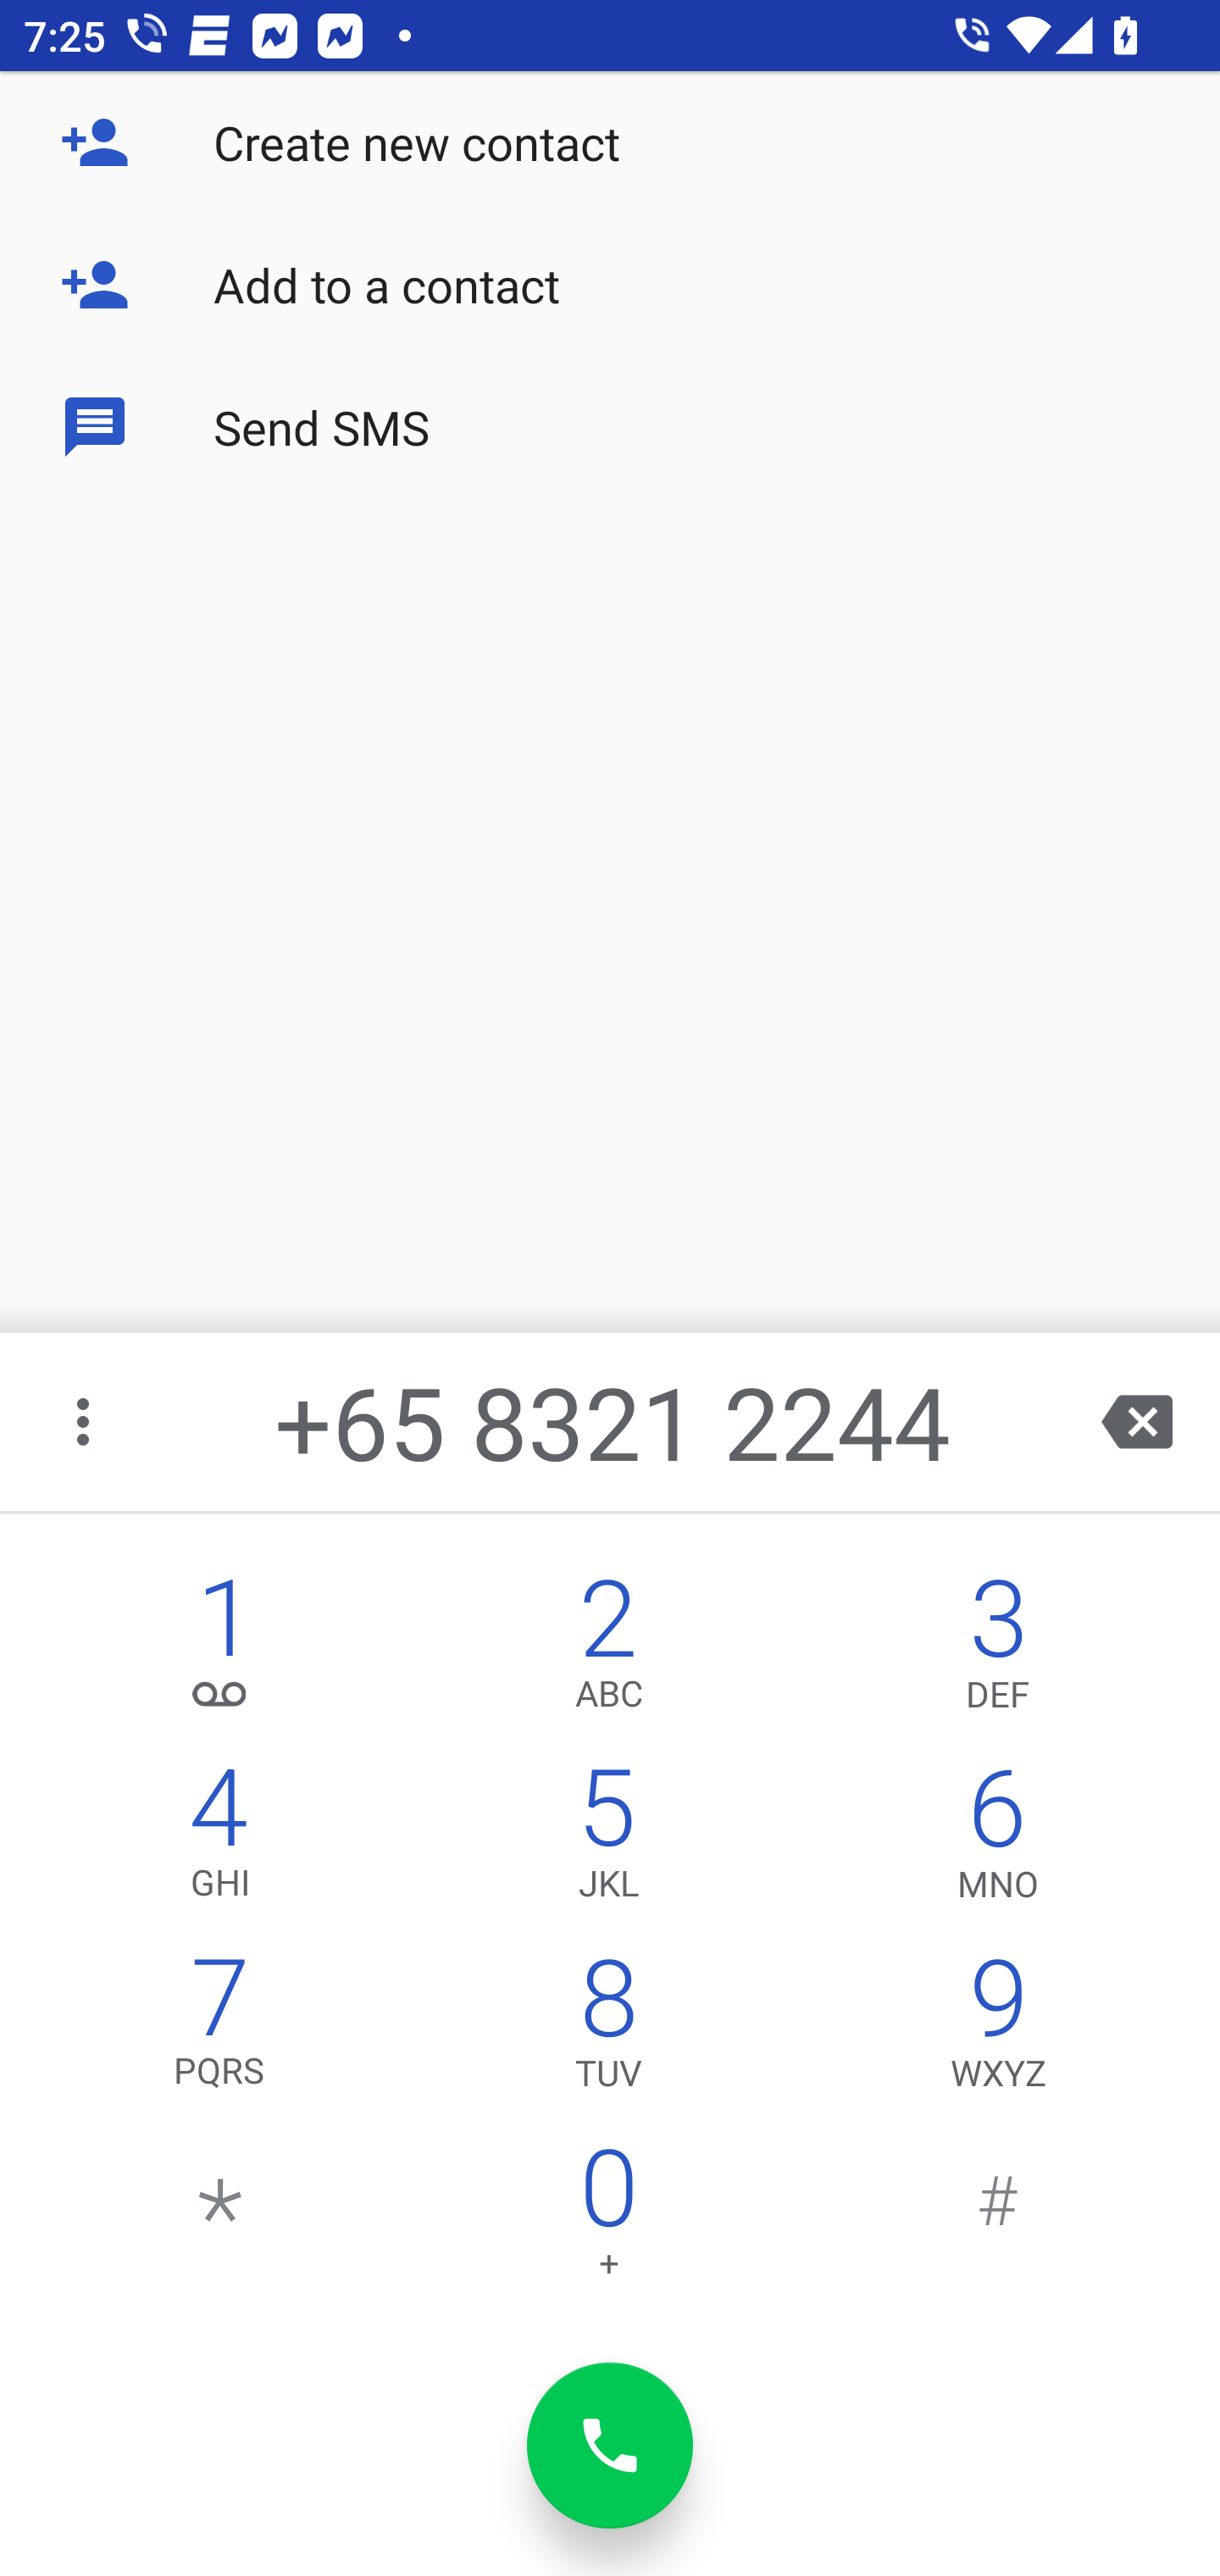 The height and width of the screenshot is (2576, 1220). I want to click on 4,GHI 4 GHI, so click(220, 1840).